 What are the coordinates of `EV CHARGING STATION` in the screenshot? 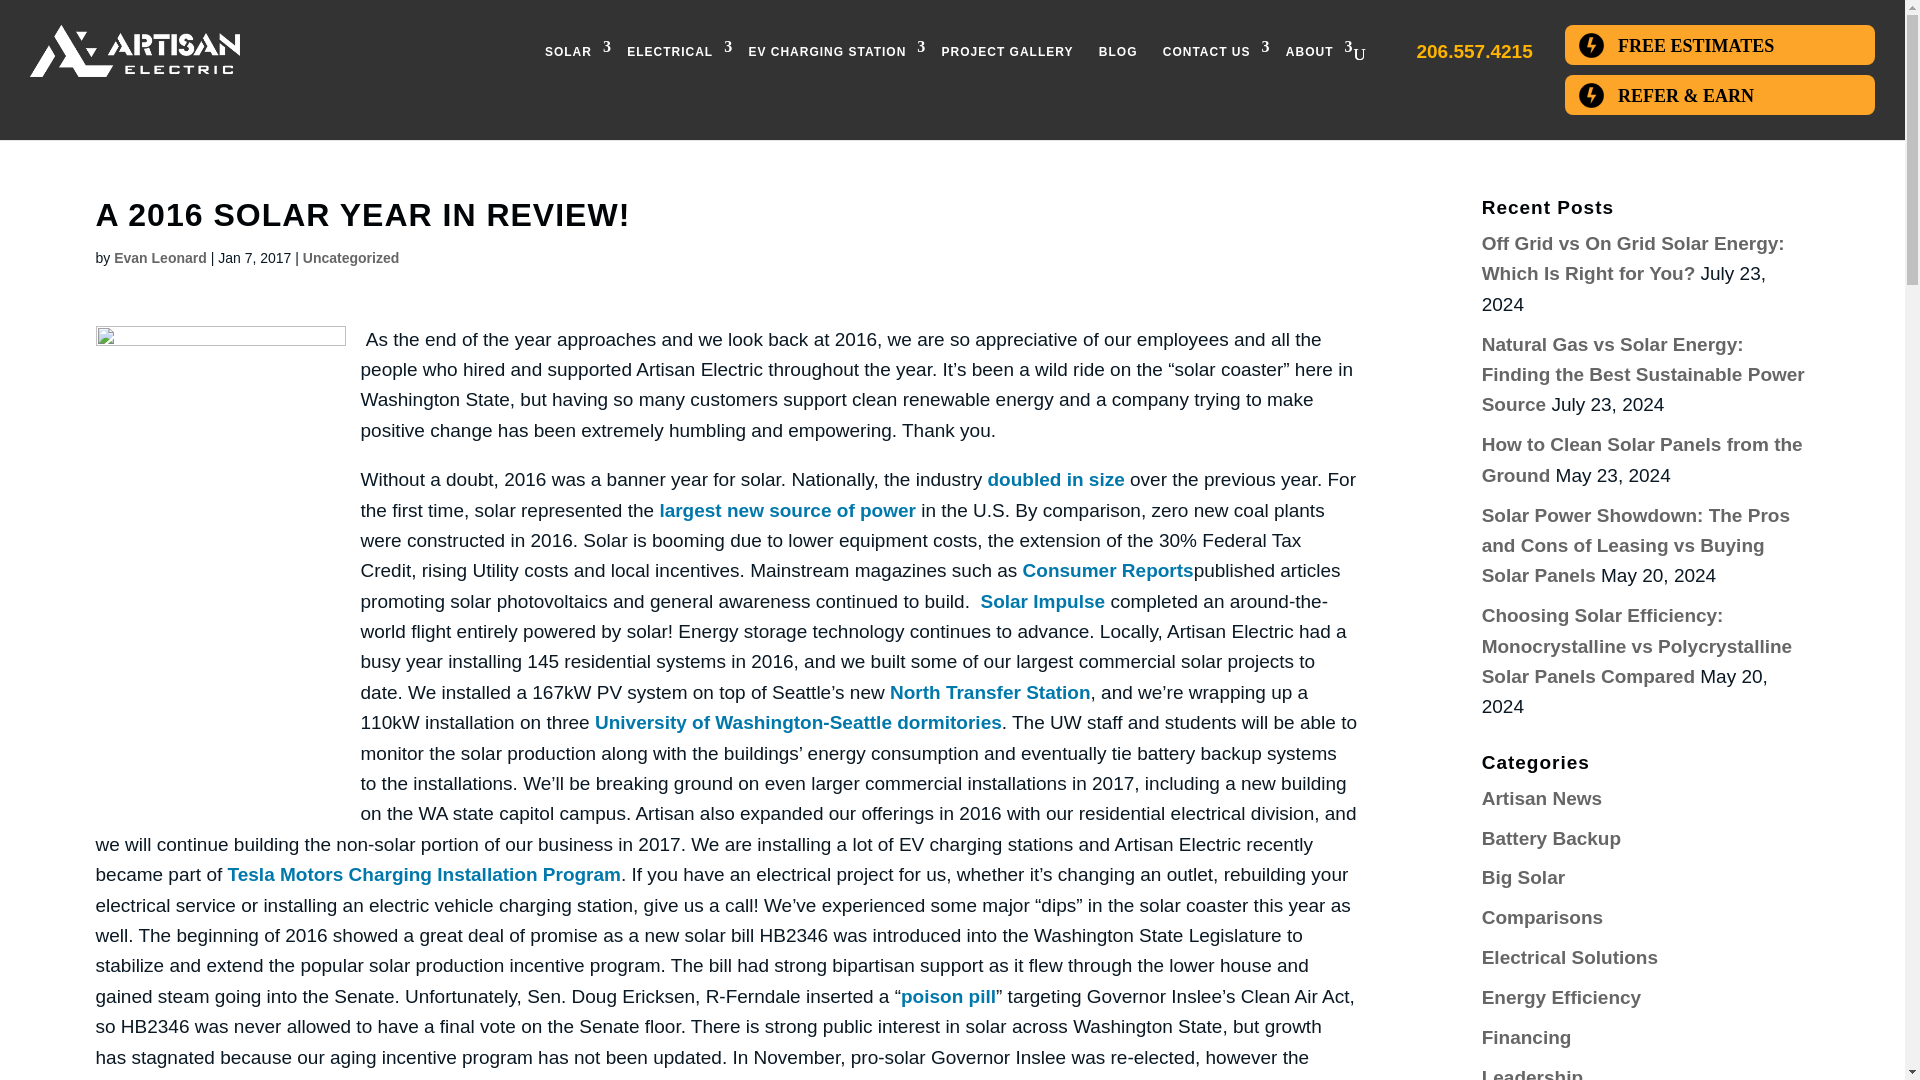 It's located at (831, 56).